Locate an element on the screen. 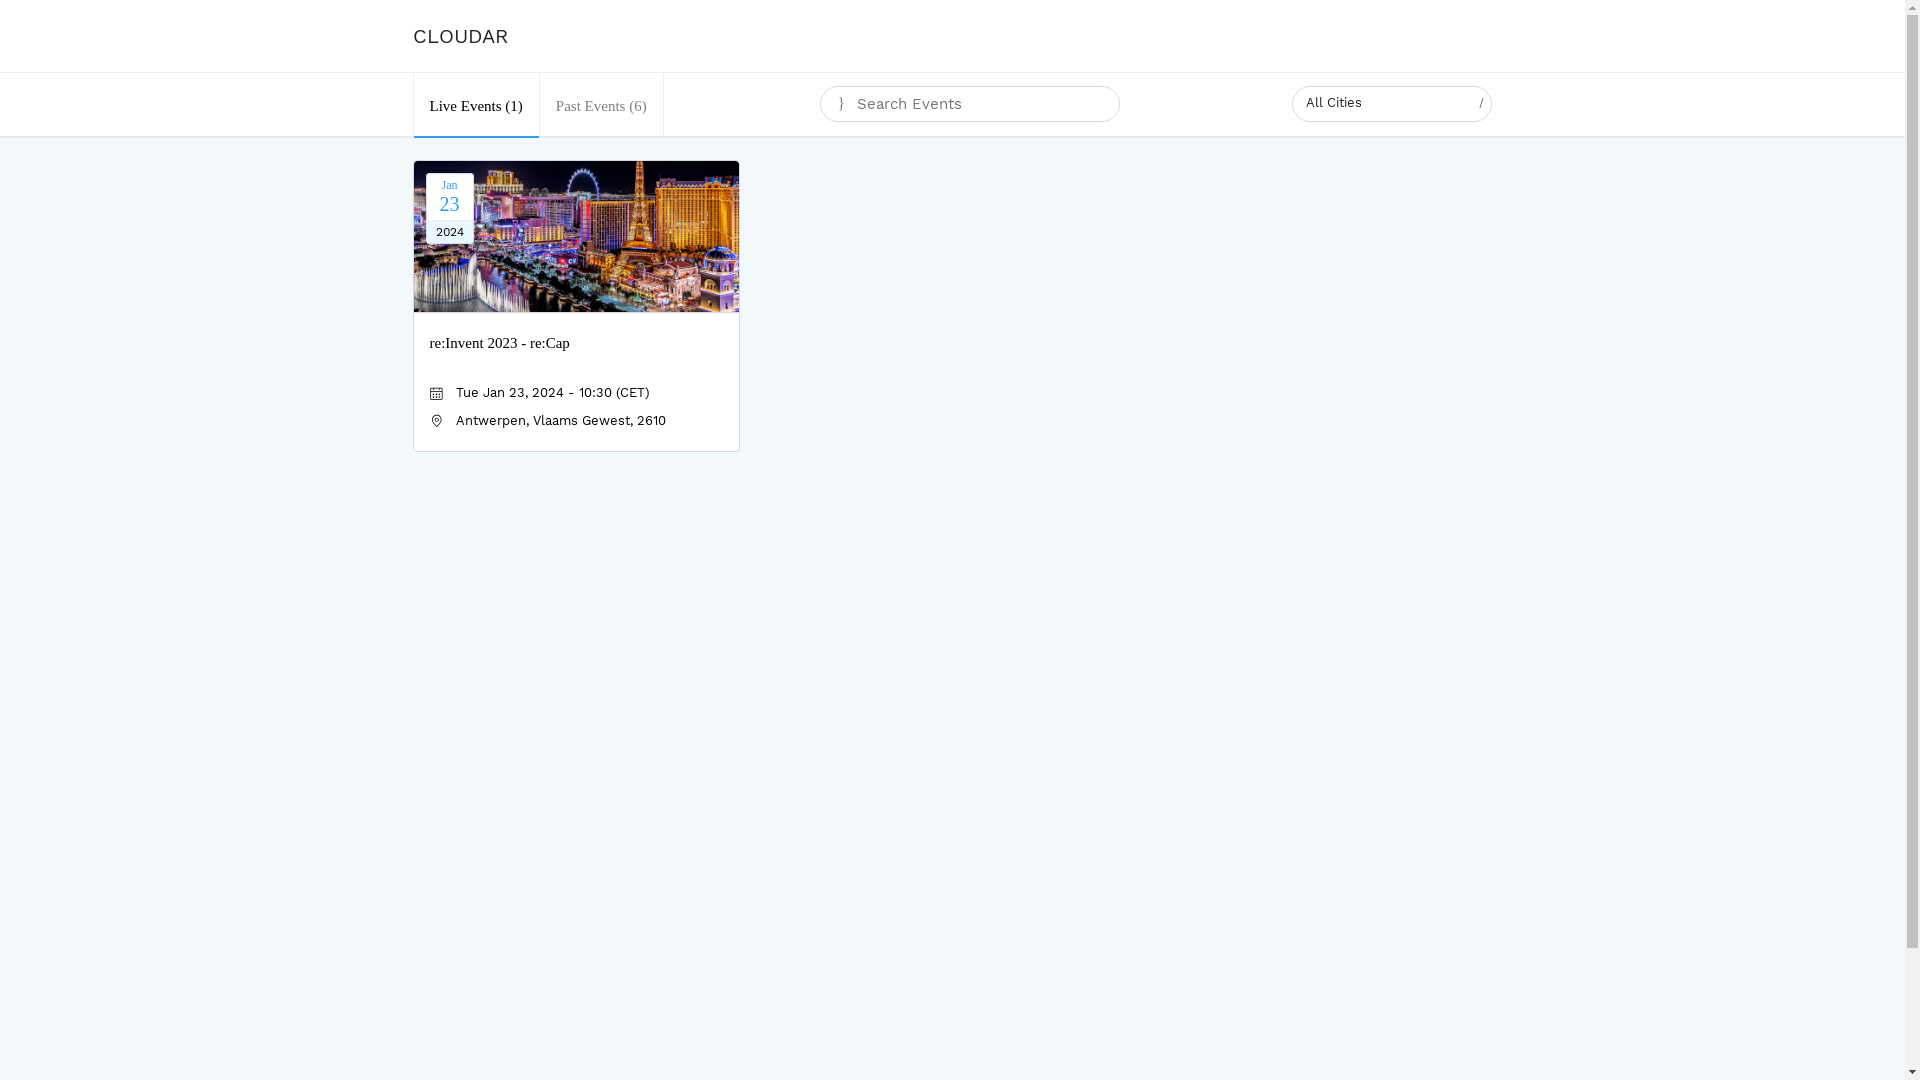  Live Events (1) is located at coordinates (476, 104).